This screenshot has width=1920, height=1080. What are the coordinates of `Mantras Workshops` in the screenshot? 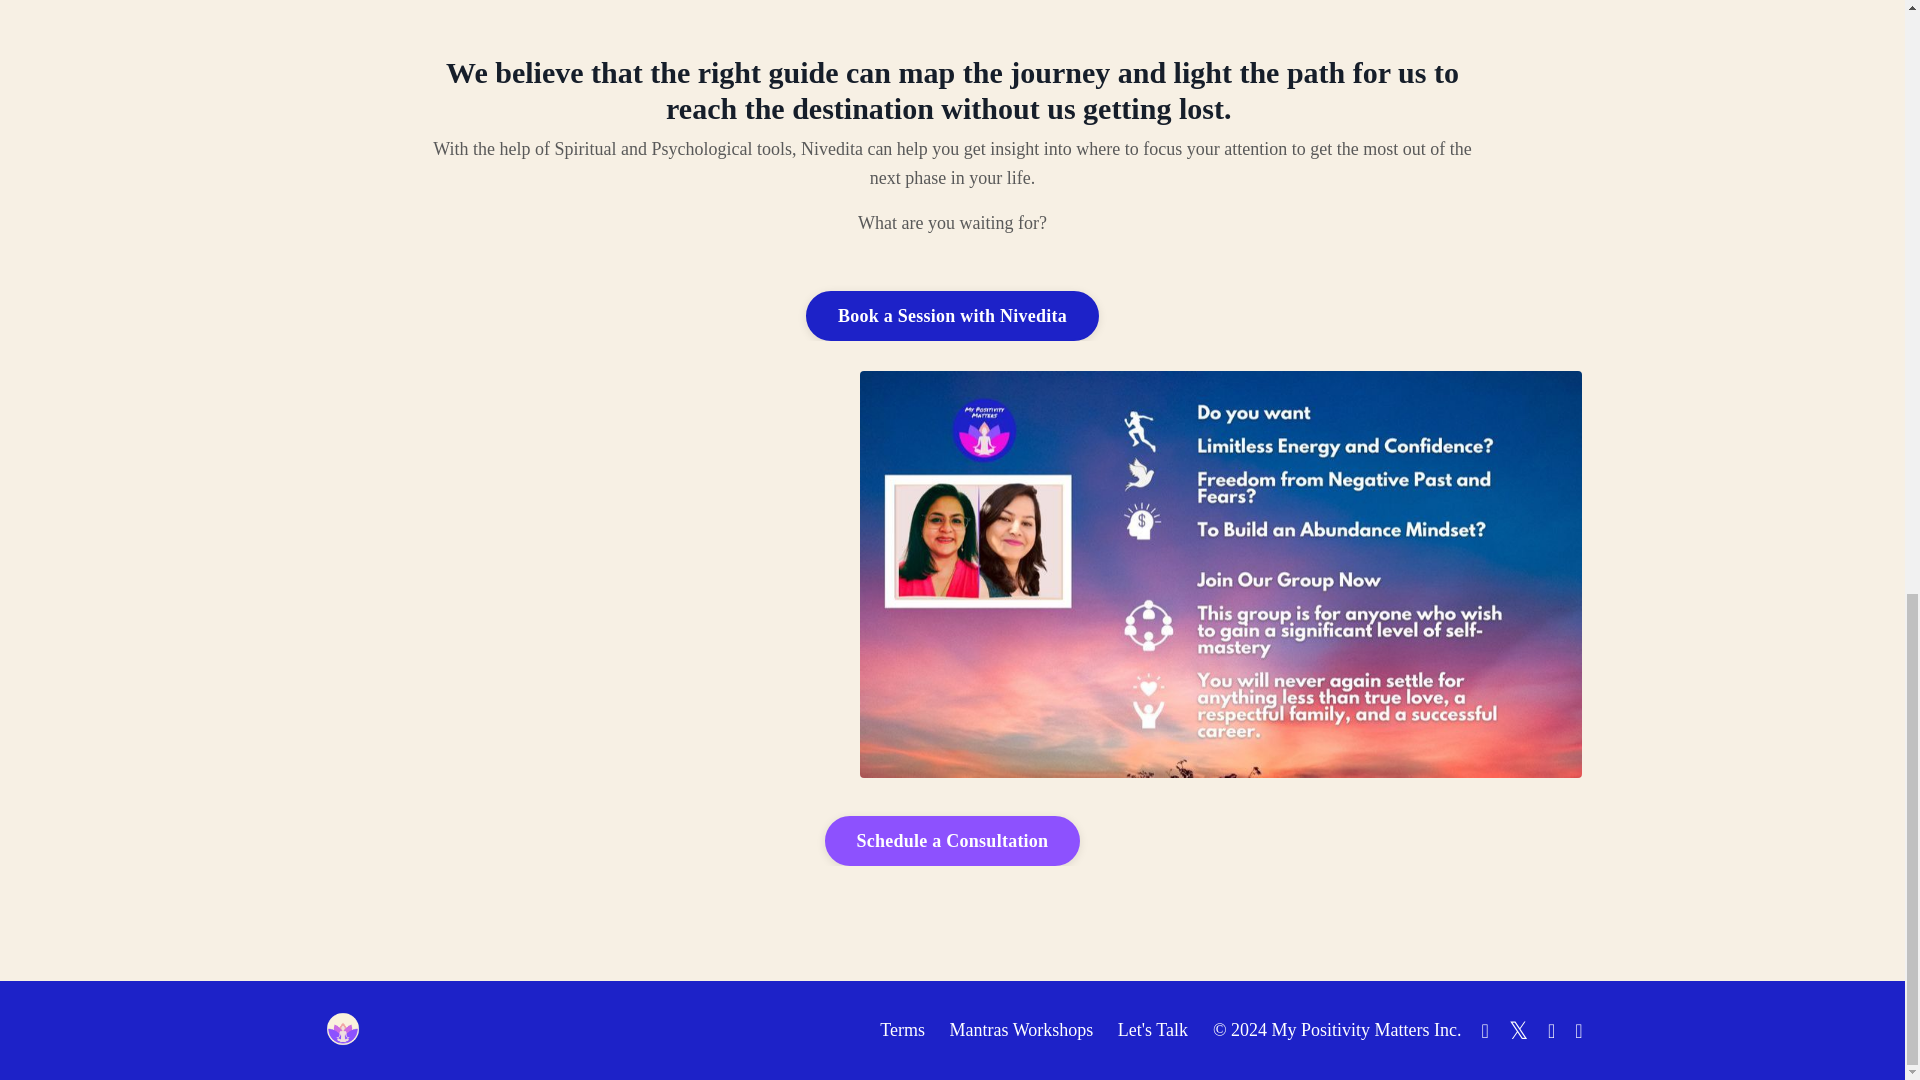 It's located at (1022, 1030).